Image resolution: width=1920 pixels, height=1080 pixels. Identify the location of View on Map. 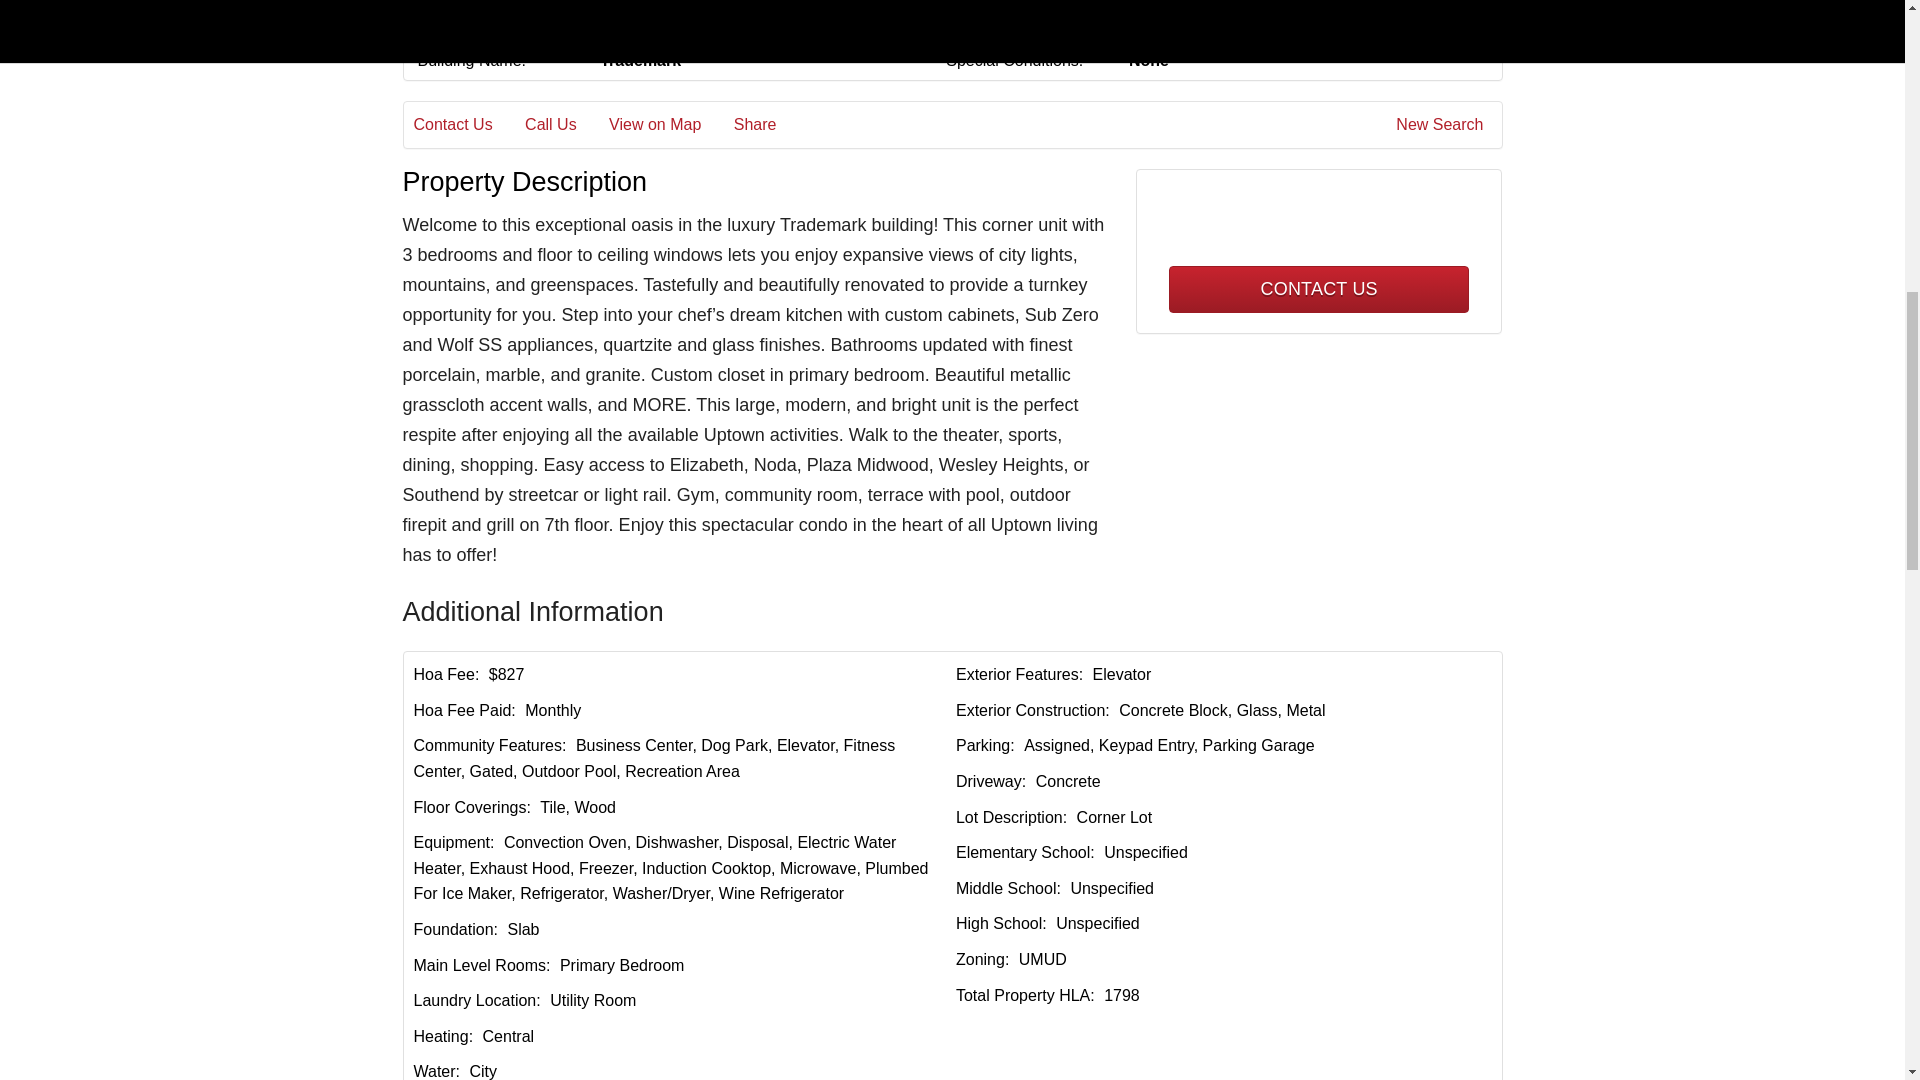
(668, 125).